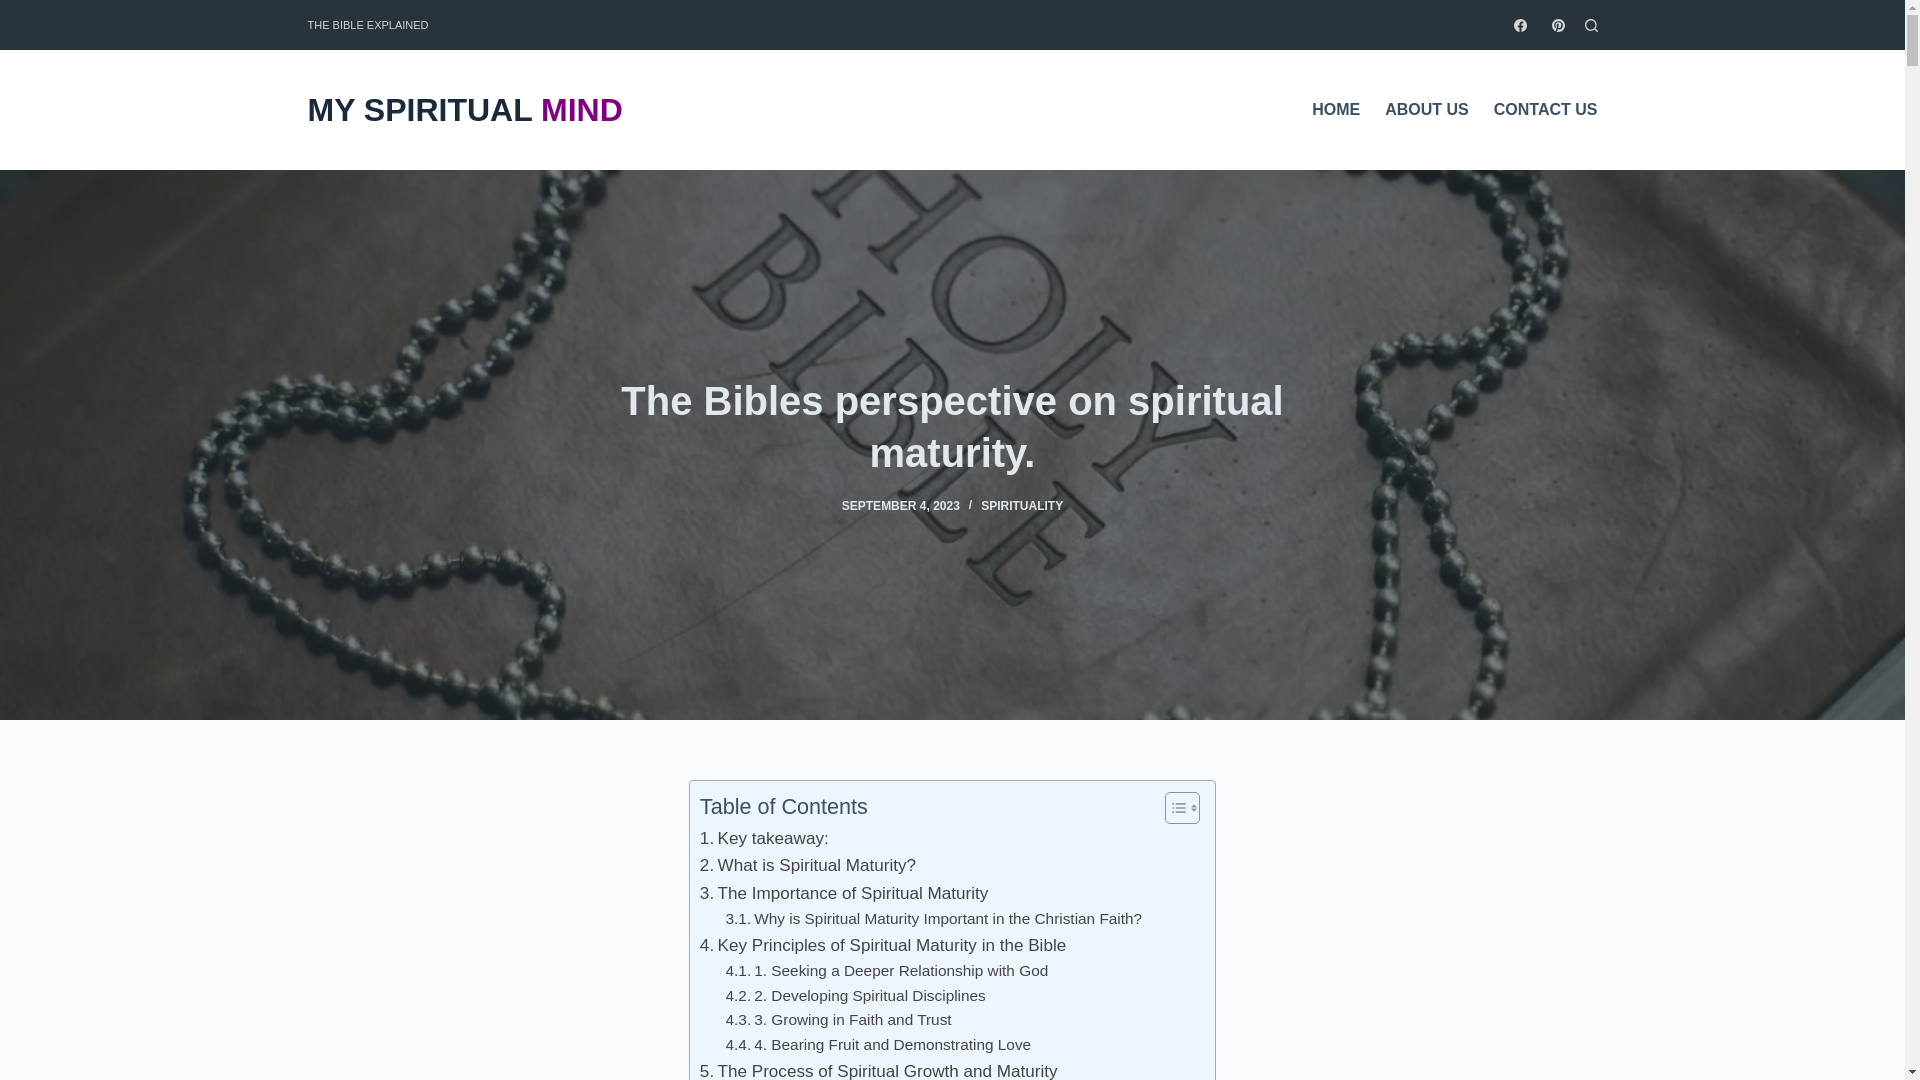 The width and height of the screenshot is (1920, 1080). I want to click on The Importance of Spiritual Maturity, so click(844, 894).